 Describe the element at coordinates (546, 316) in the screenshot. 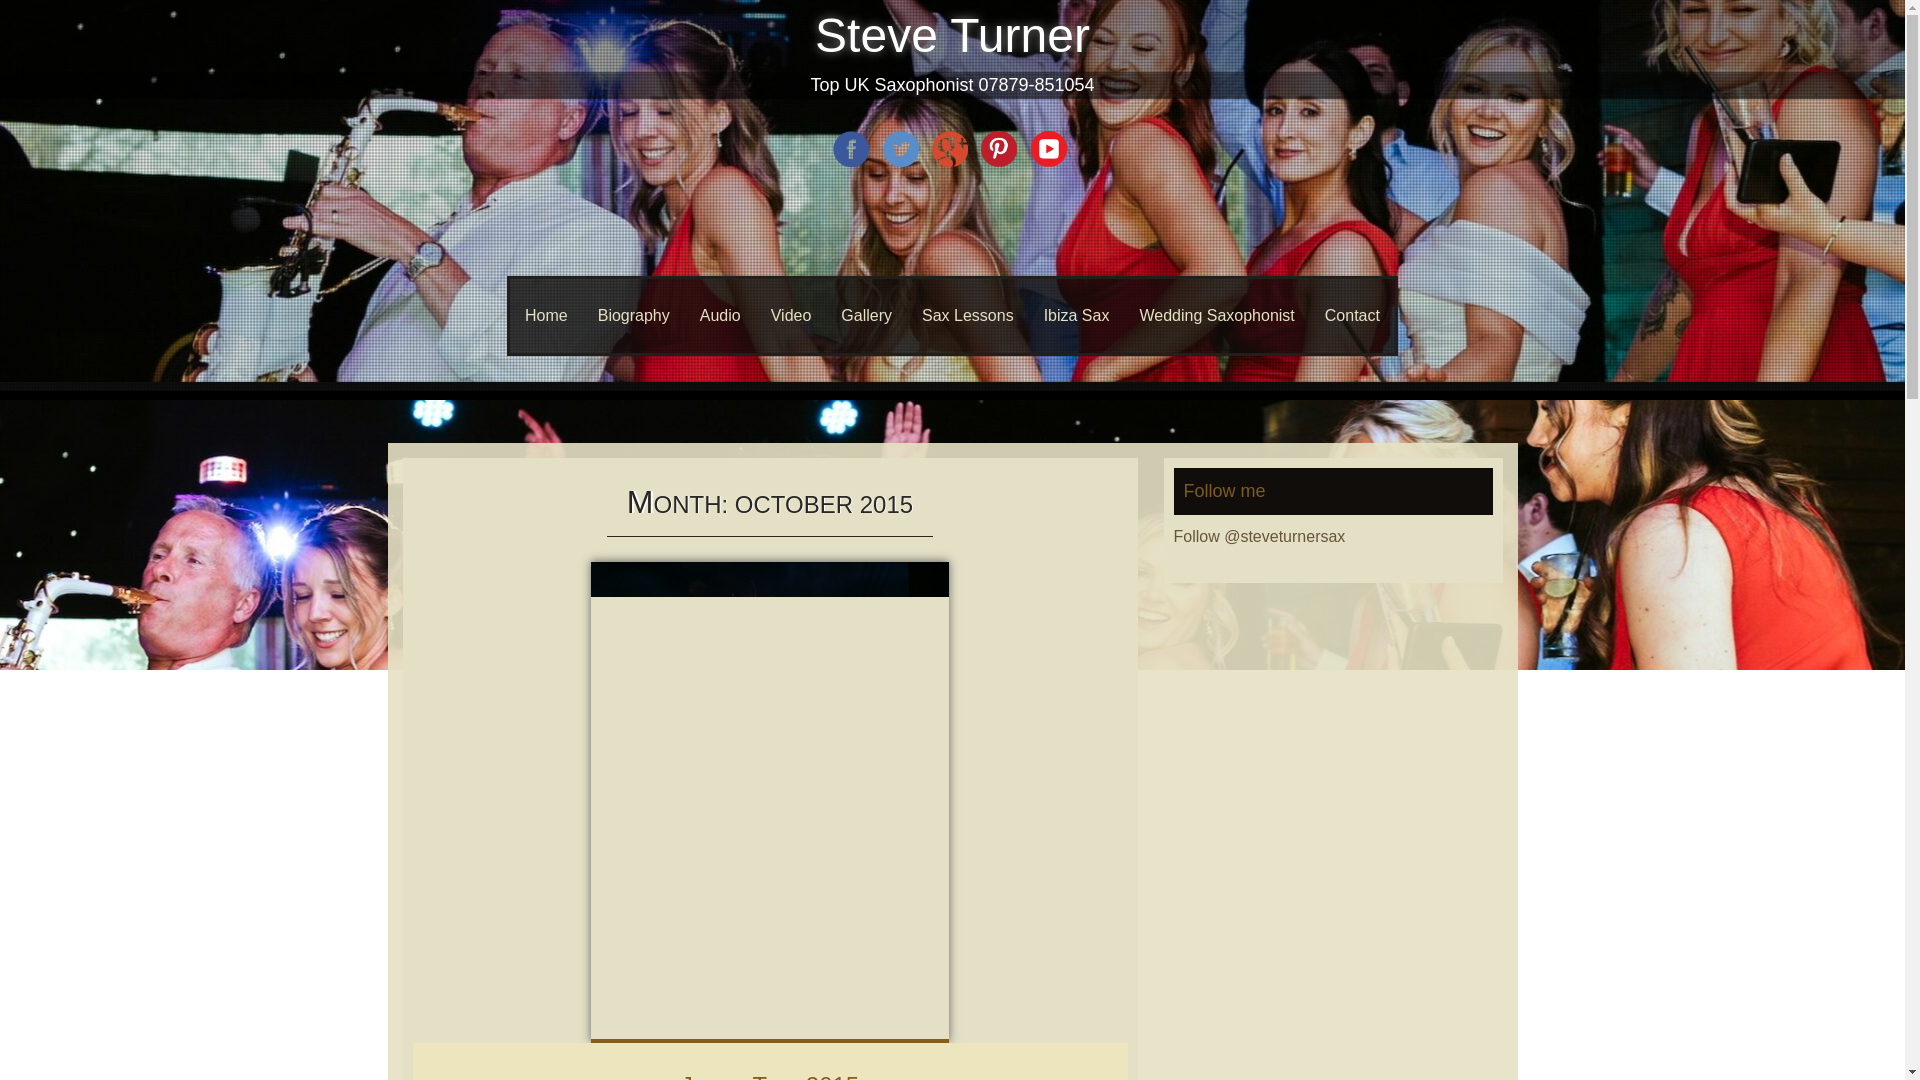

I see `Home` at that location.